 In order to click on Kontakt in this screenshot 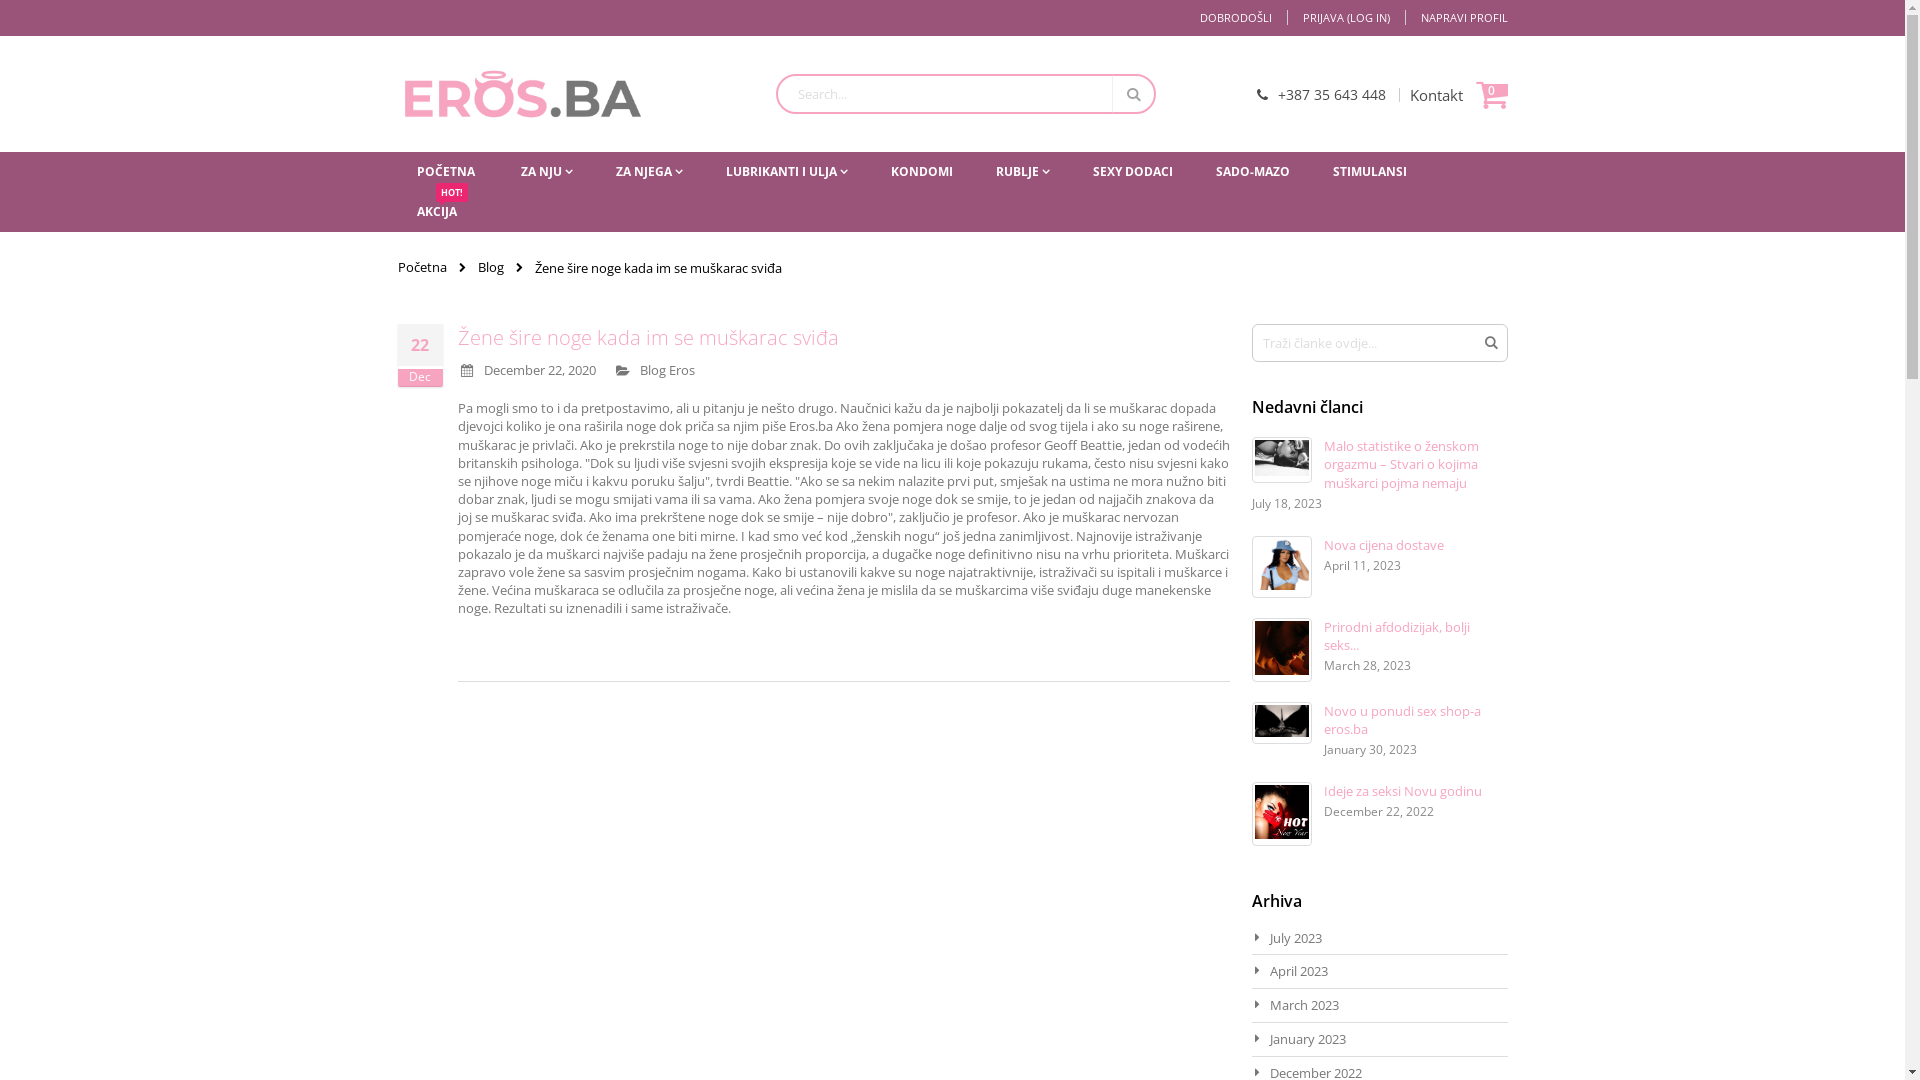, I will do `click(1432, 95)`.